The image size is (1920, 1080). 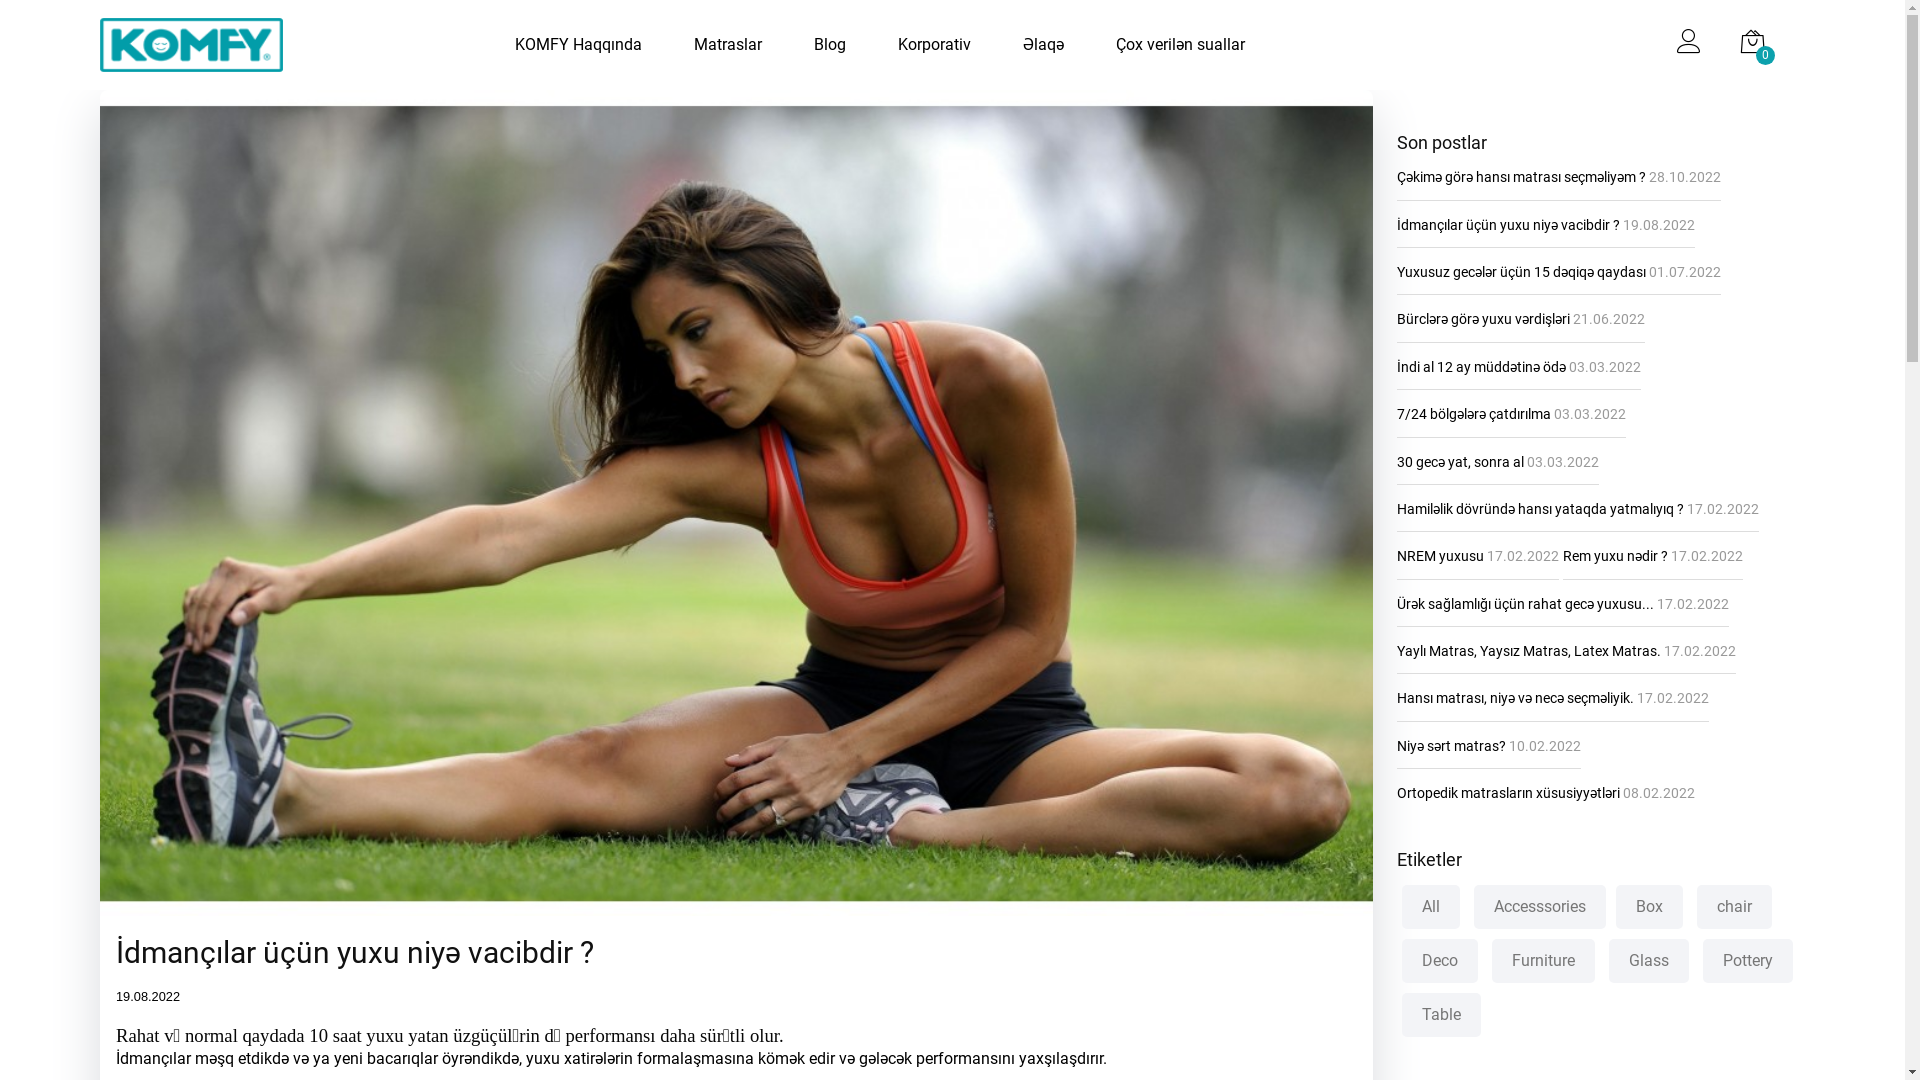 What do you see at coordinates (830, 46) in the screenshot?
I see `Blog` at bounding box center [830, 46].